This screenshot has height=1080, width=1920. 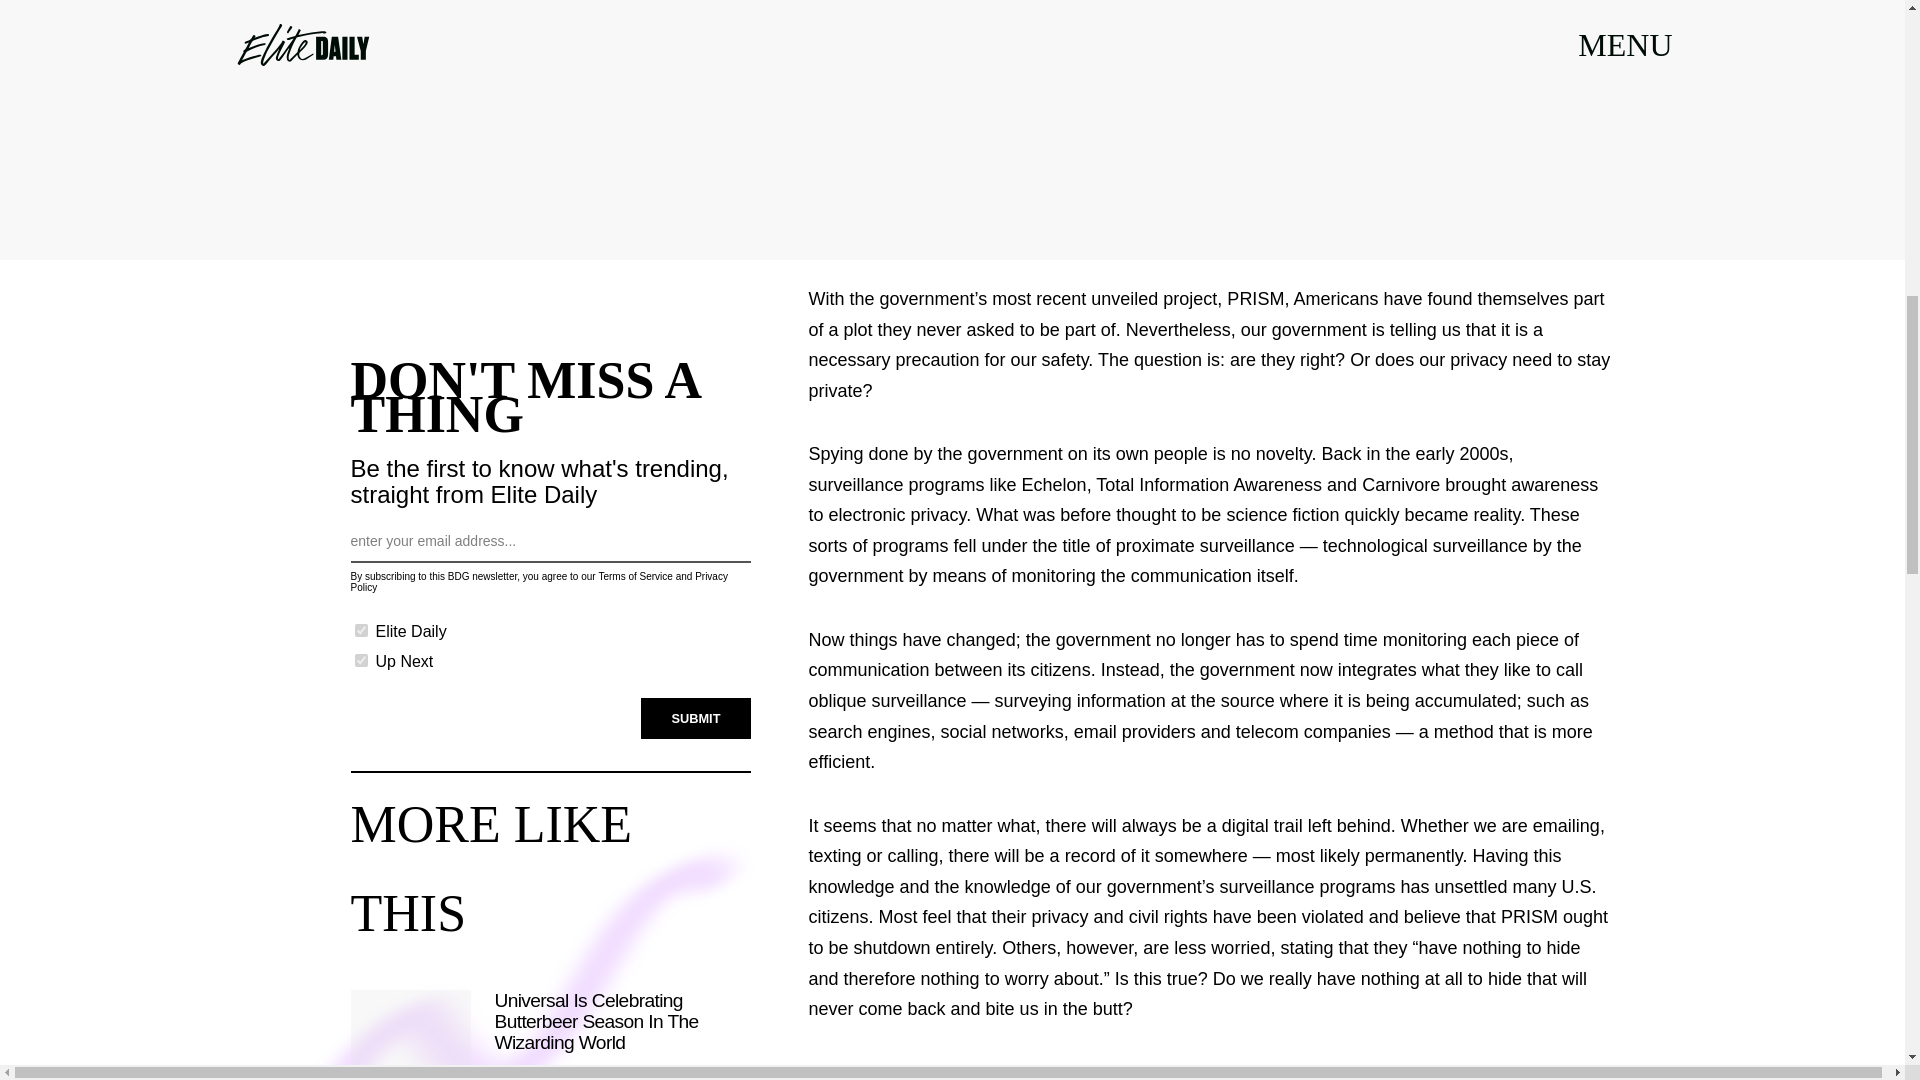 What do you see at coordinates (538, 572) in the screenshot?
I see `Privacy Policy` at bounding box center [538, 572].